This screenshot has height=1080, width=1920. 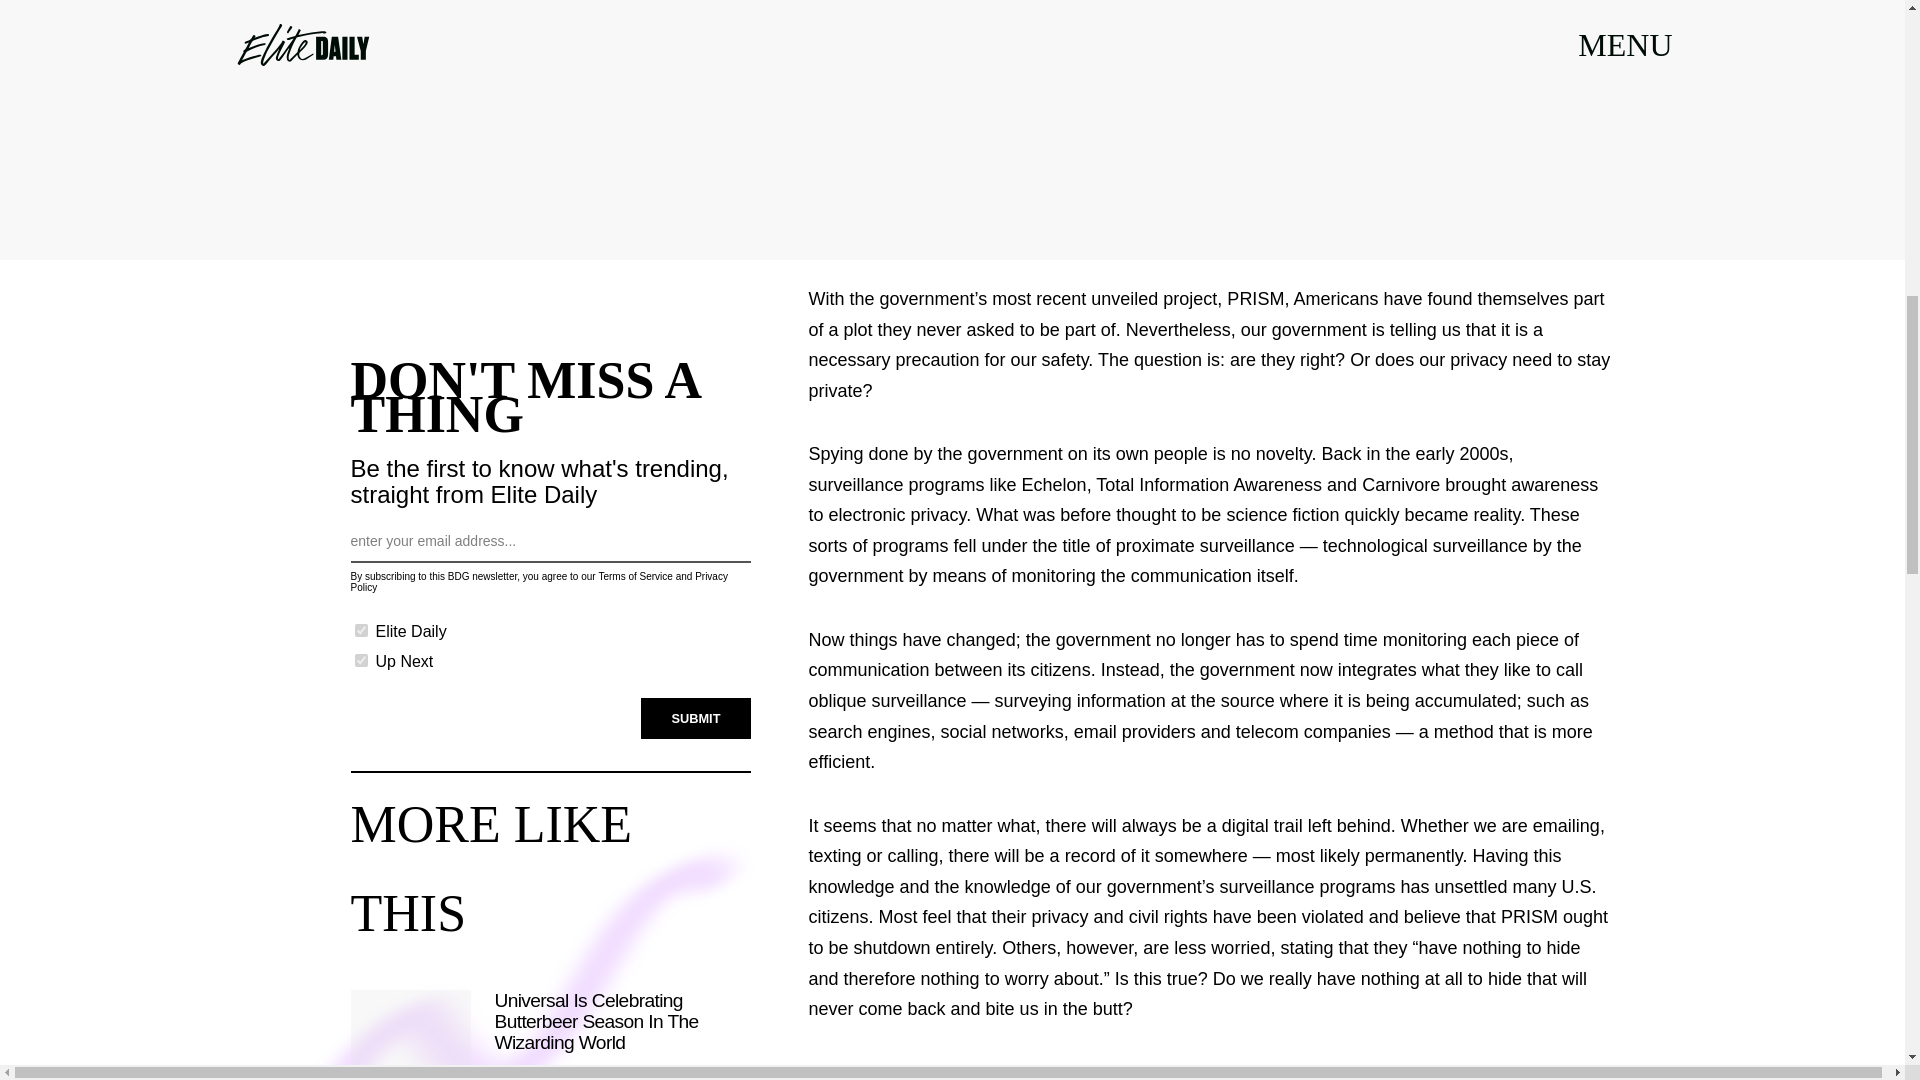 What do you see at coordinates (538, 572) in the screenshot?
I see `Privacy Policy` at bounding box center [538, 572].